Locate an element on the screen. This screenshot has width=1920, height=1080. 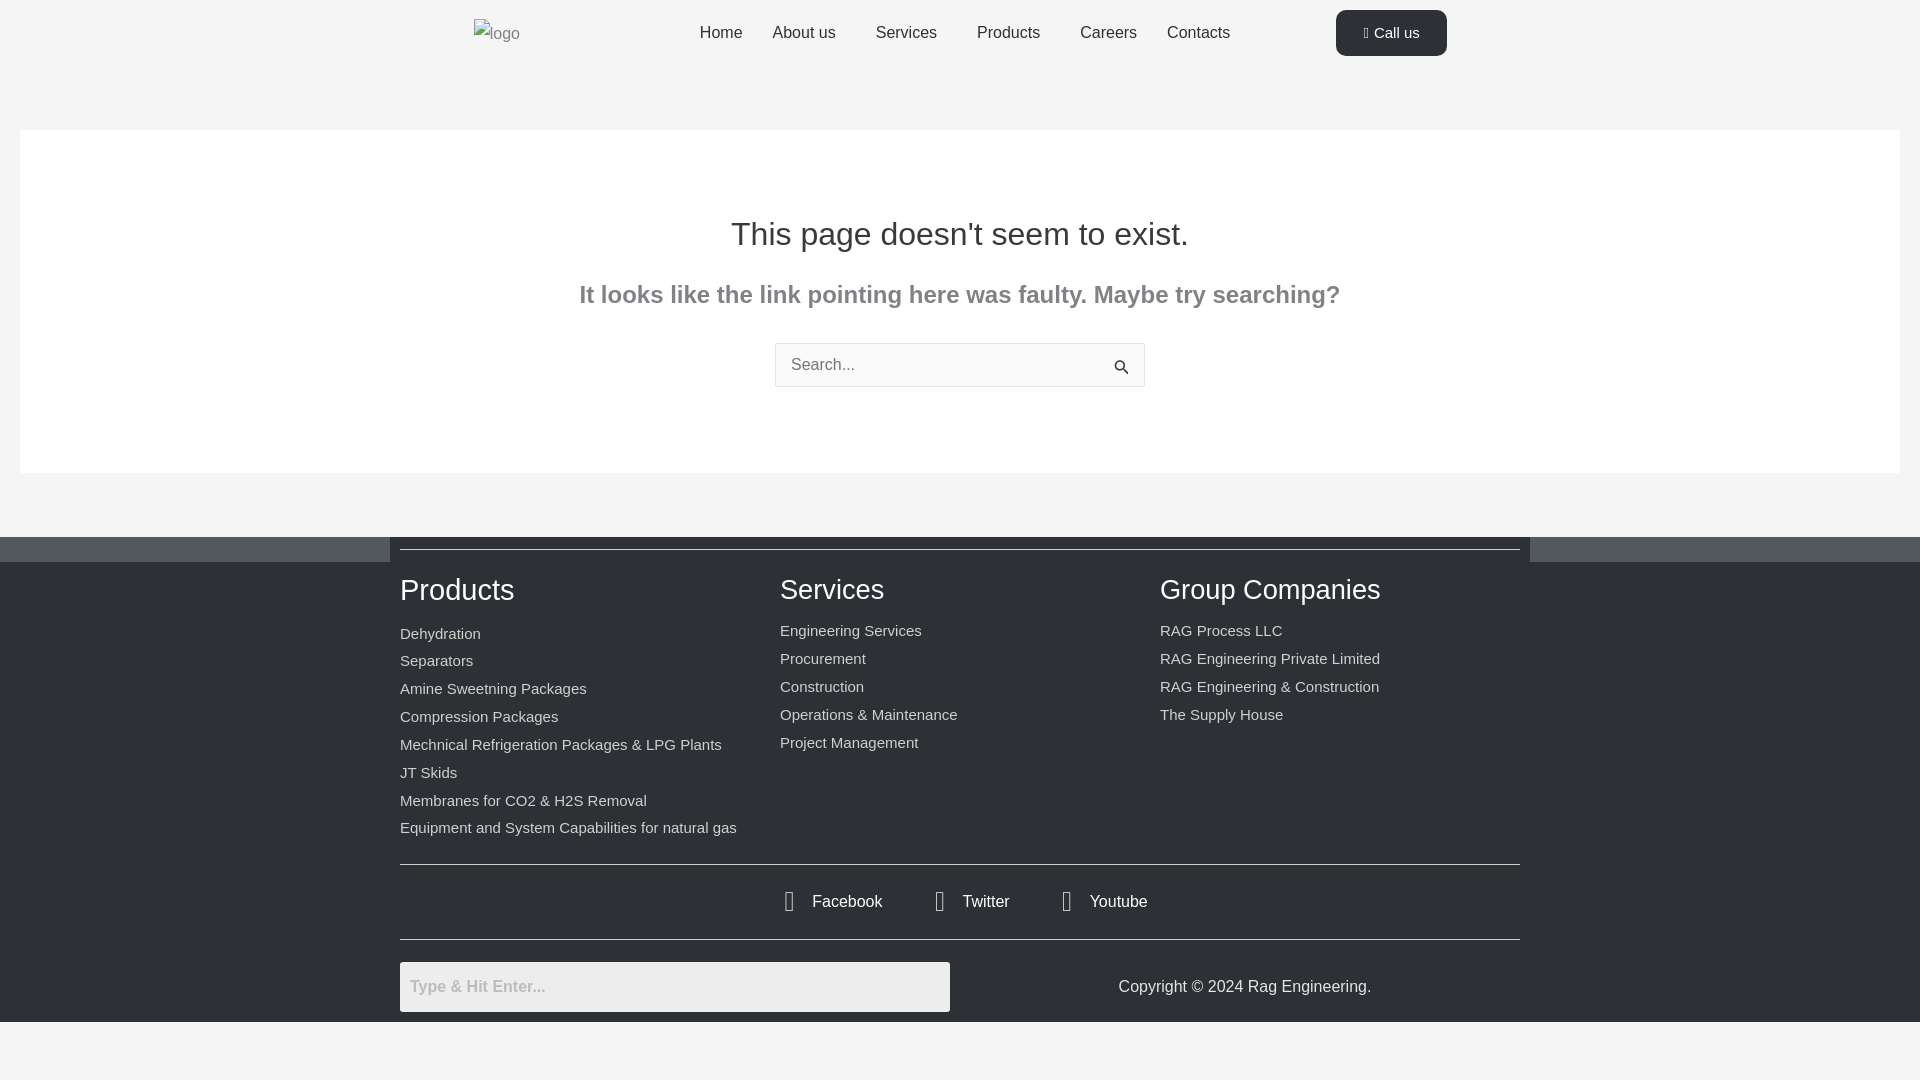
Products is located at coordinates (1019, 60).